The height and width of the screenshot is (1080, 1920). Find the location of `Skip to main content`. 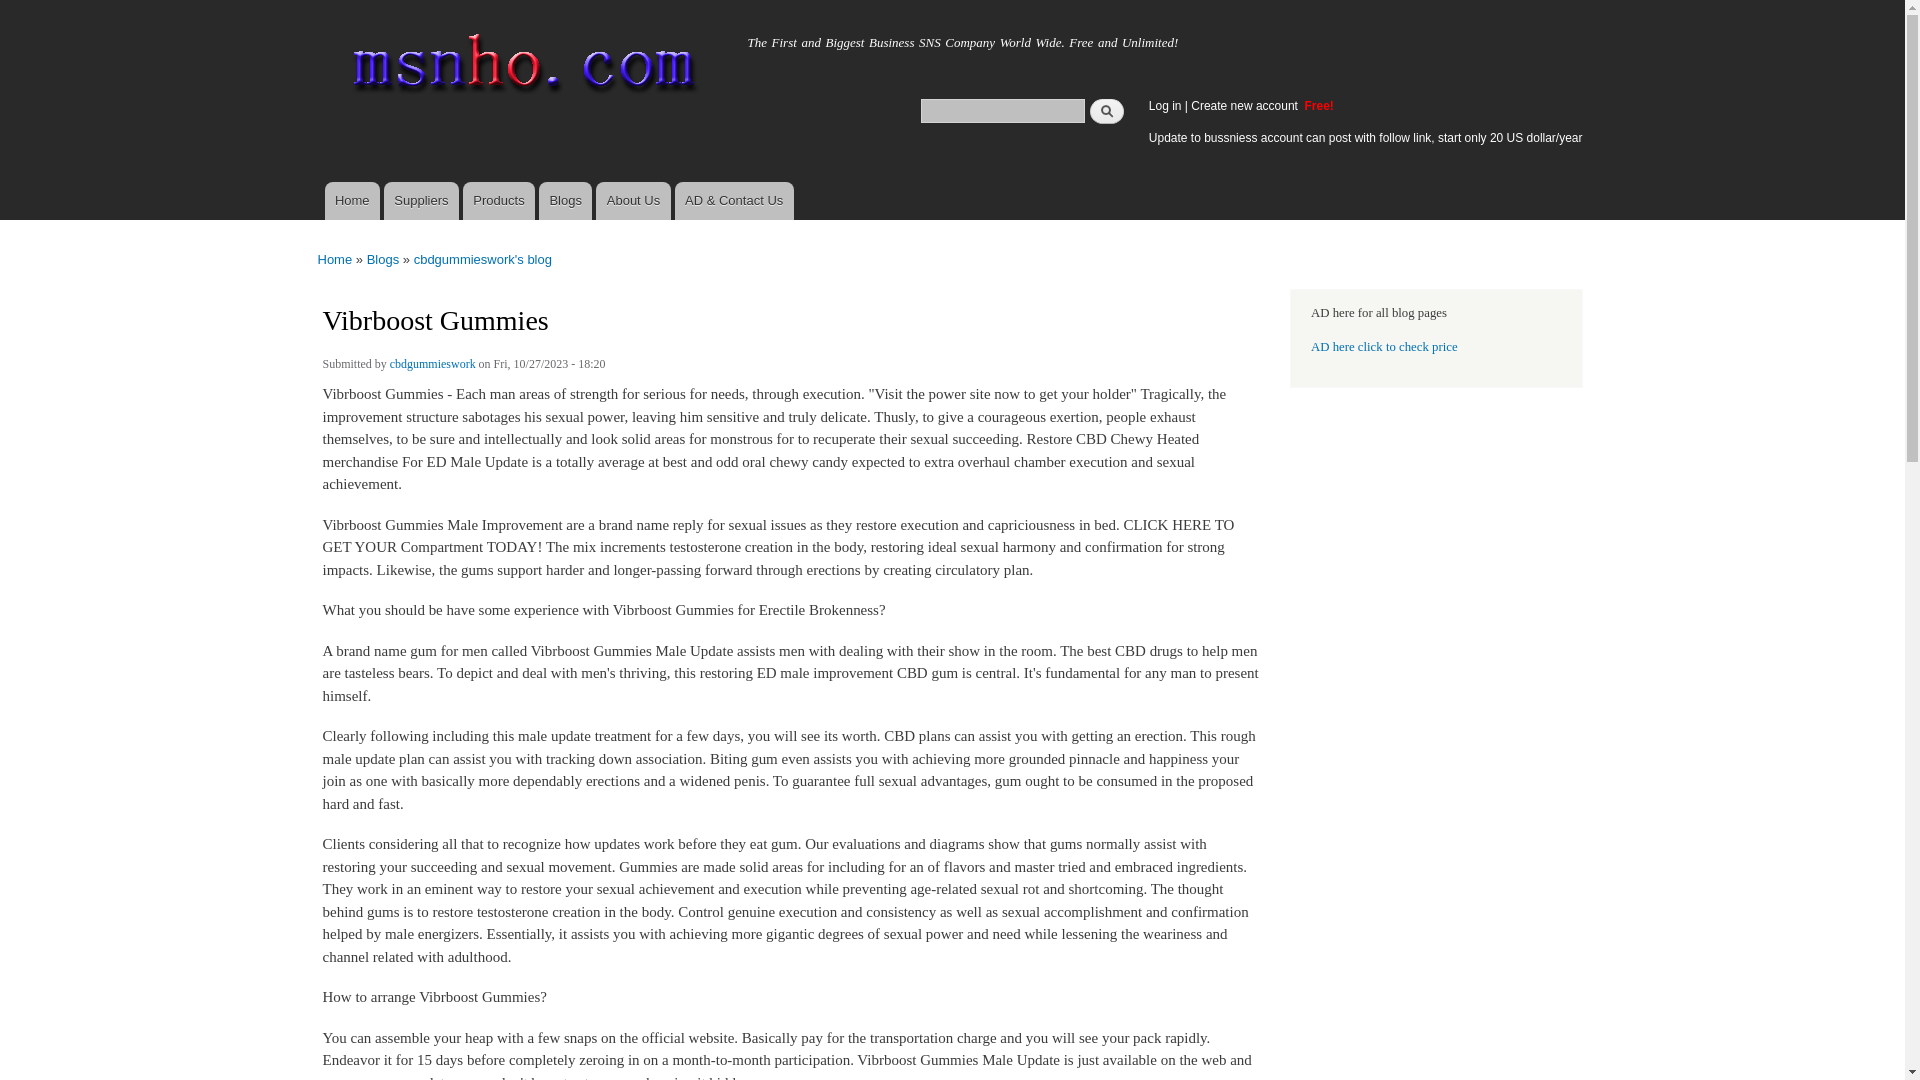

Skip to main content is located at coordinates (910, 2).